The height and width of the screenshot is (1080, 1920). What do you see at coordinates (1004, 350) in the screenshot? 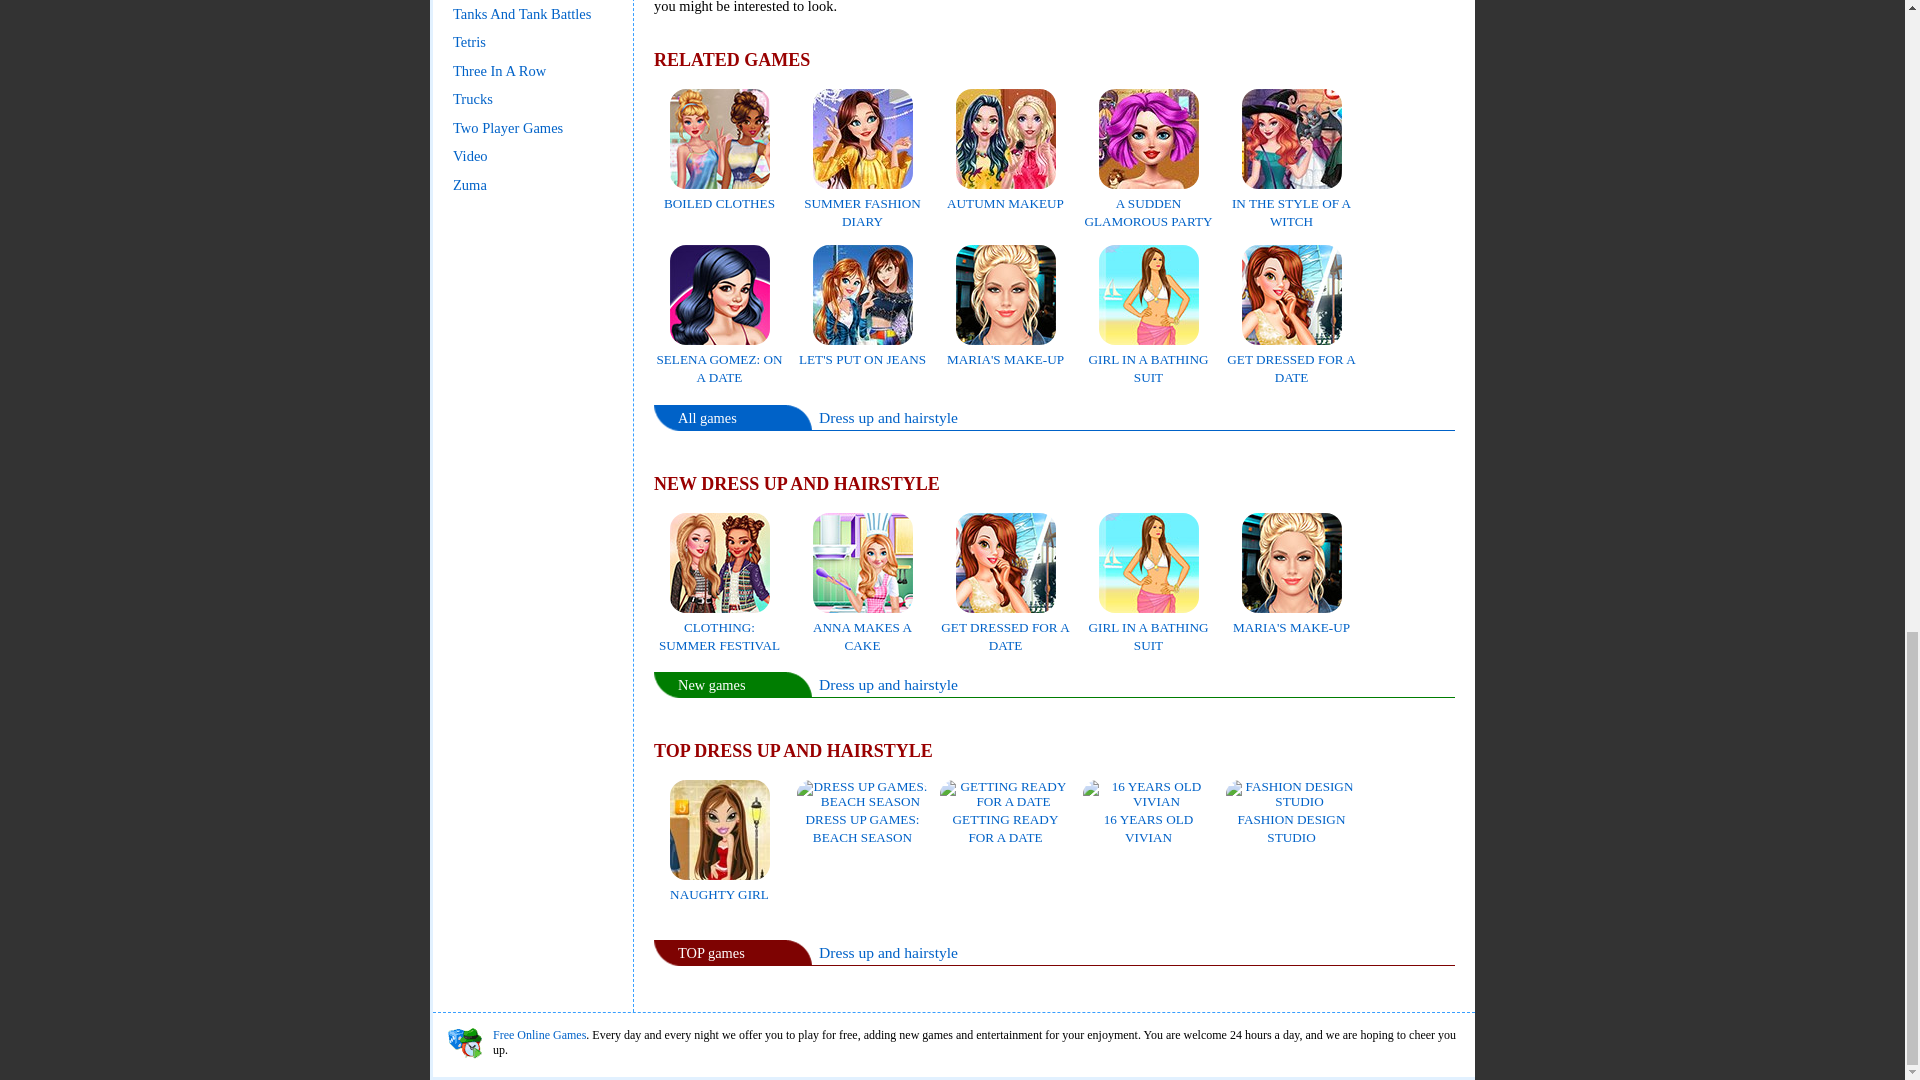
I see `MARIA'S MAKE-UP` at bounding box center [1004, 350].